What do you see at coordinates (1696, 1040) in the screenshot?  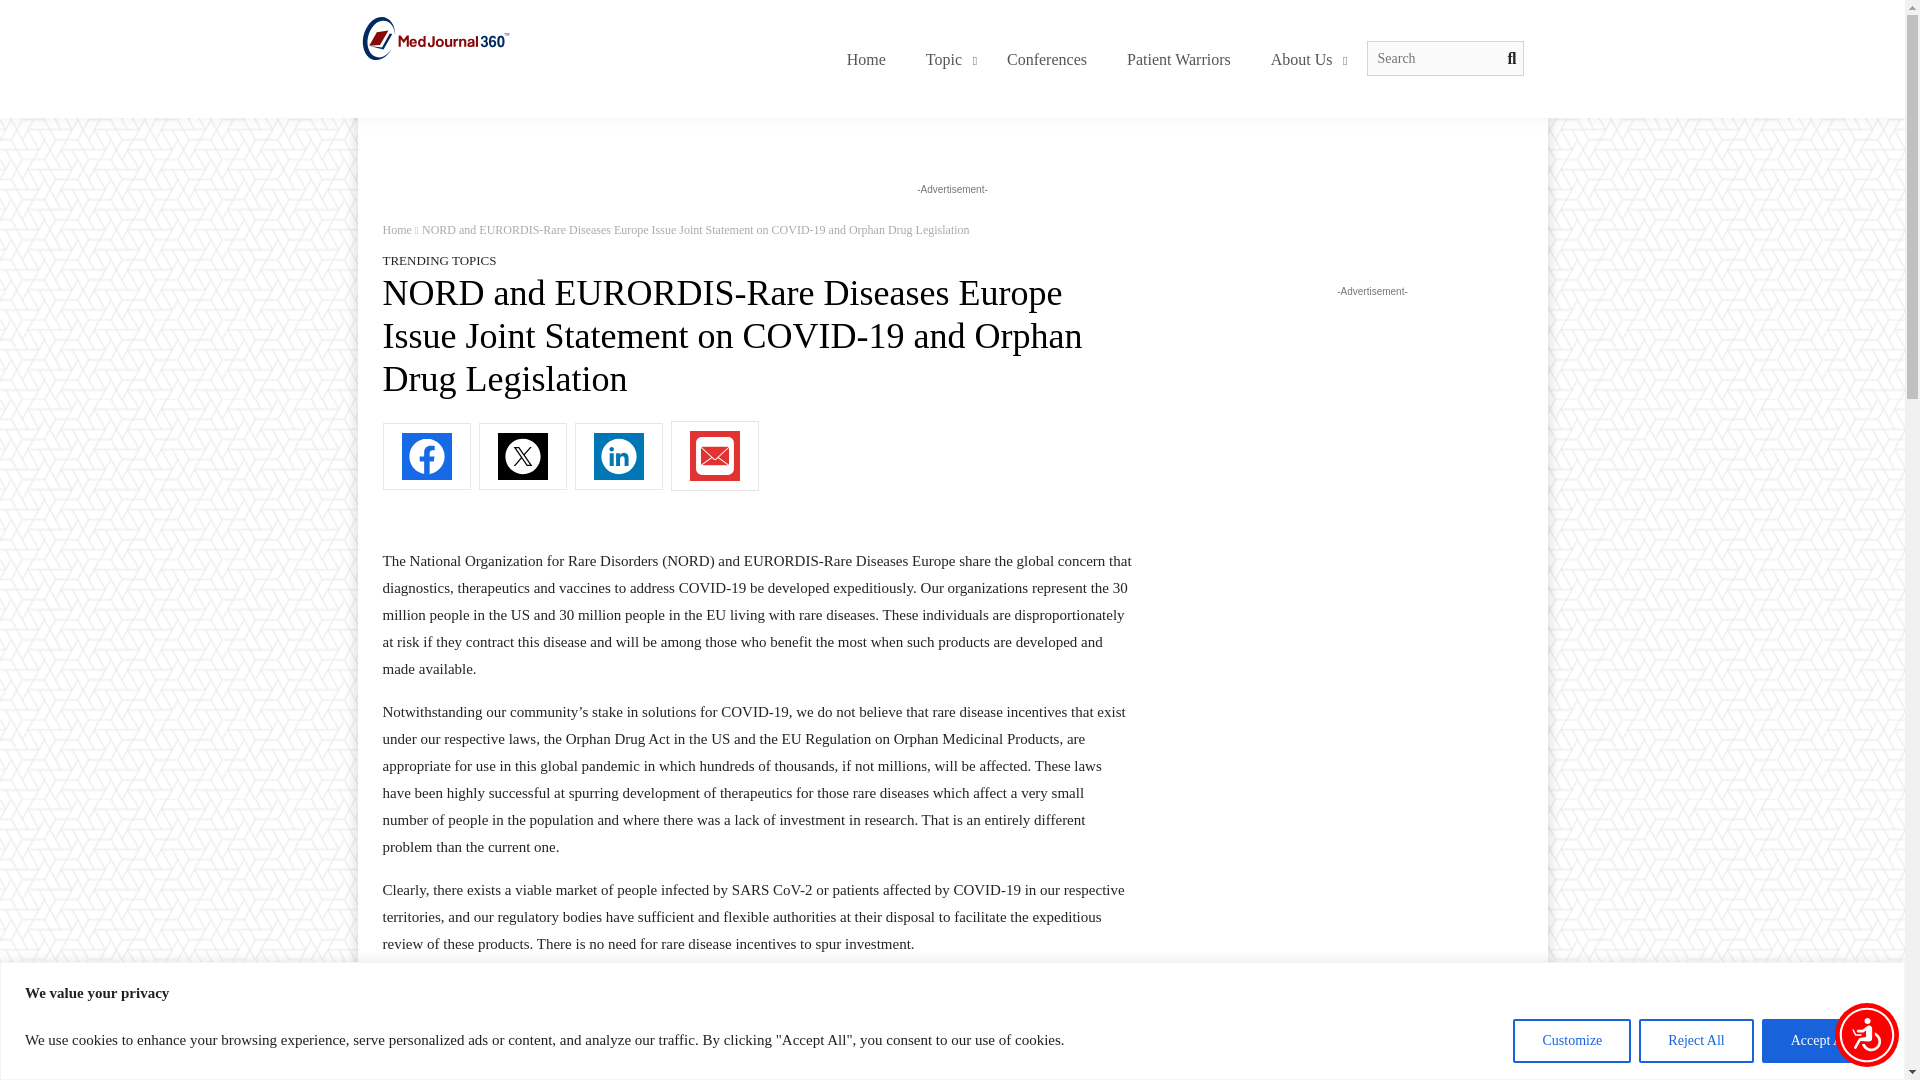 I see `Reject All` at bounding box center [1696, 1040].